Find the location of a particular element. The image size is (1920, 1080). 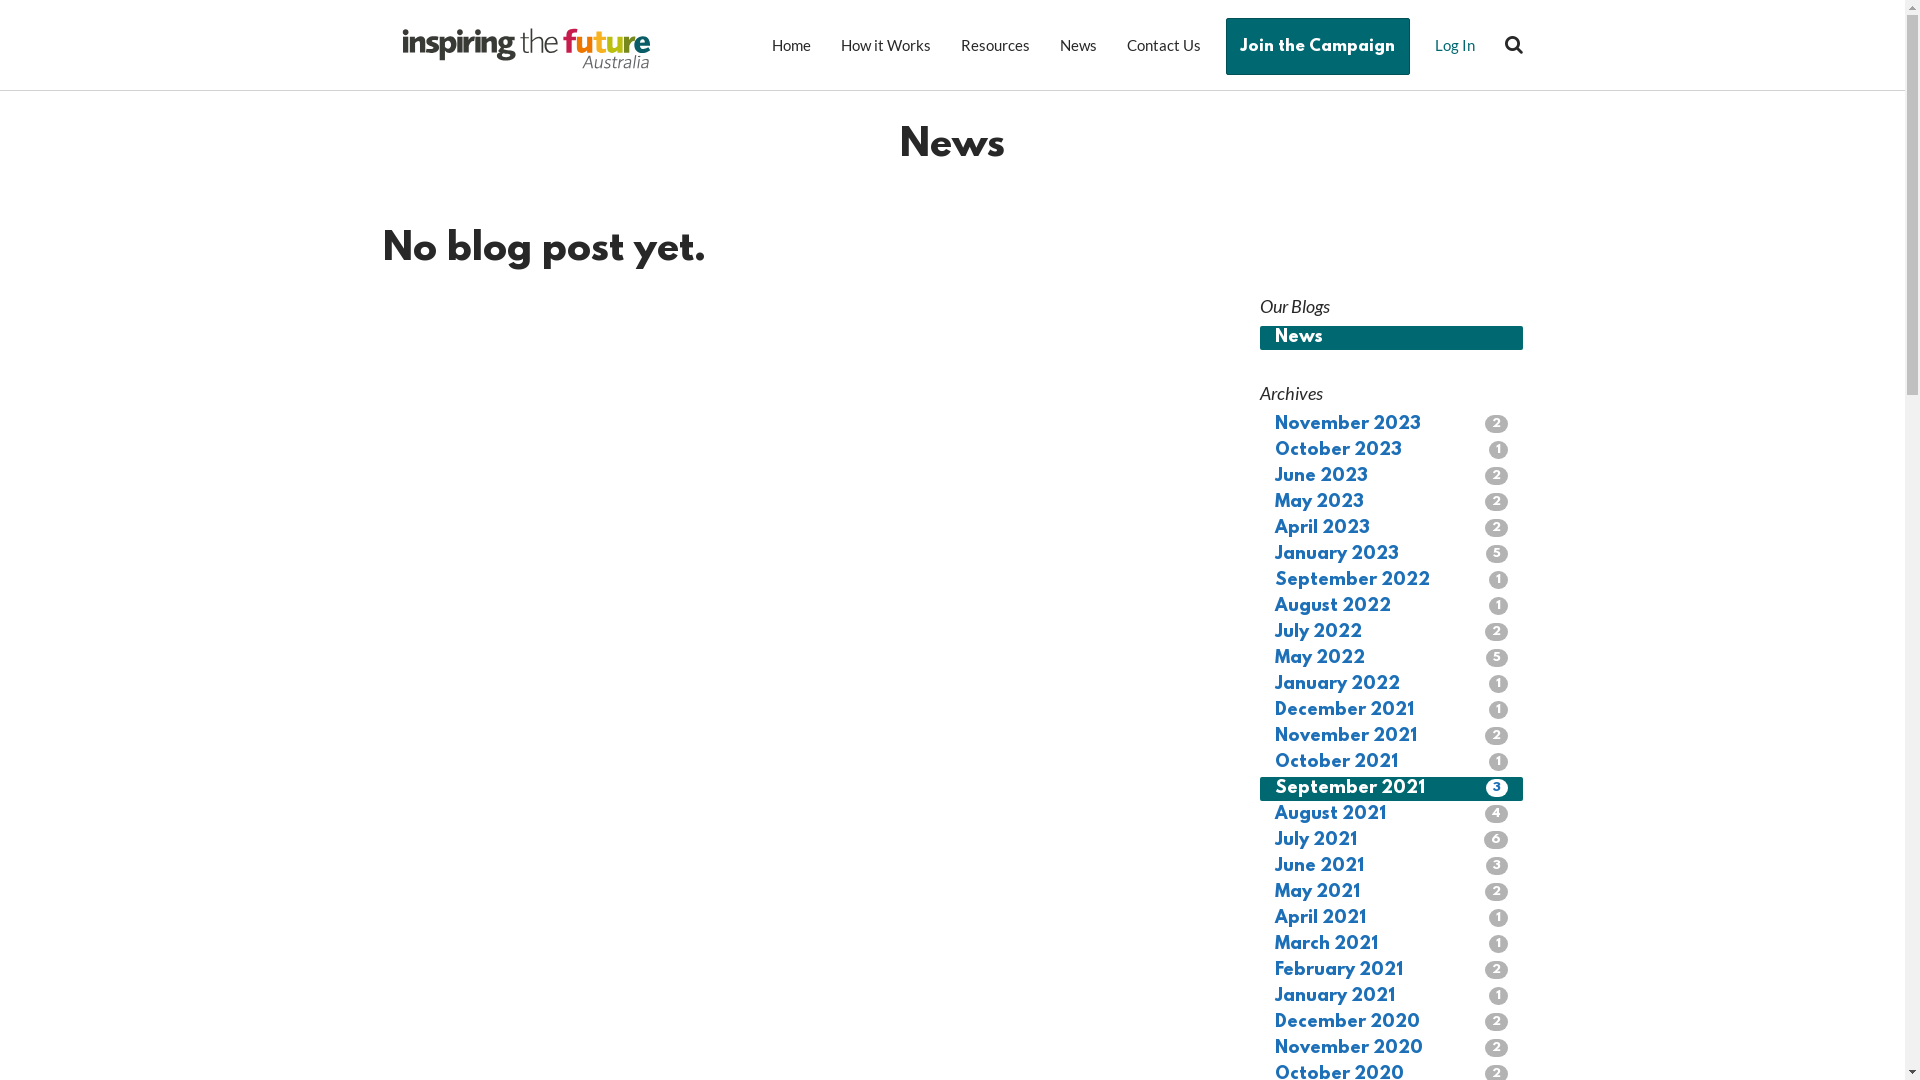

June 2021
3 is located at coordinates (1392, 867).